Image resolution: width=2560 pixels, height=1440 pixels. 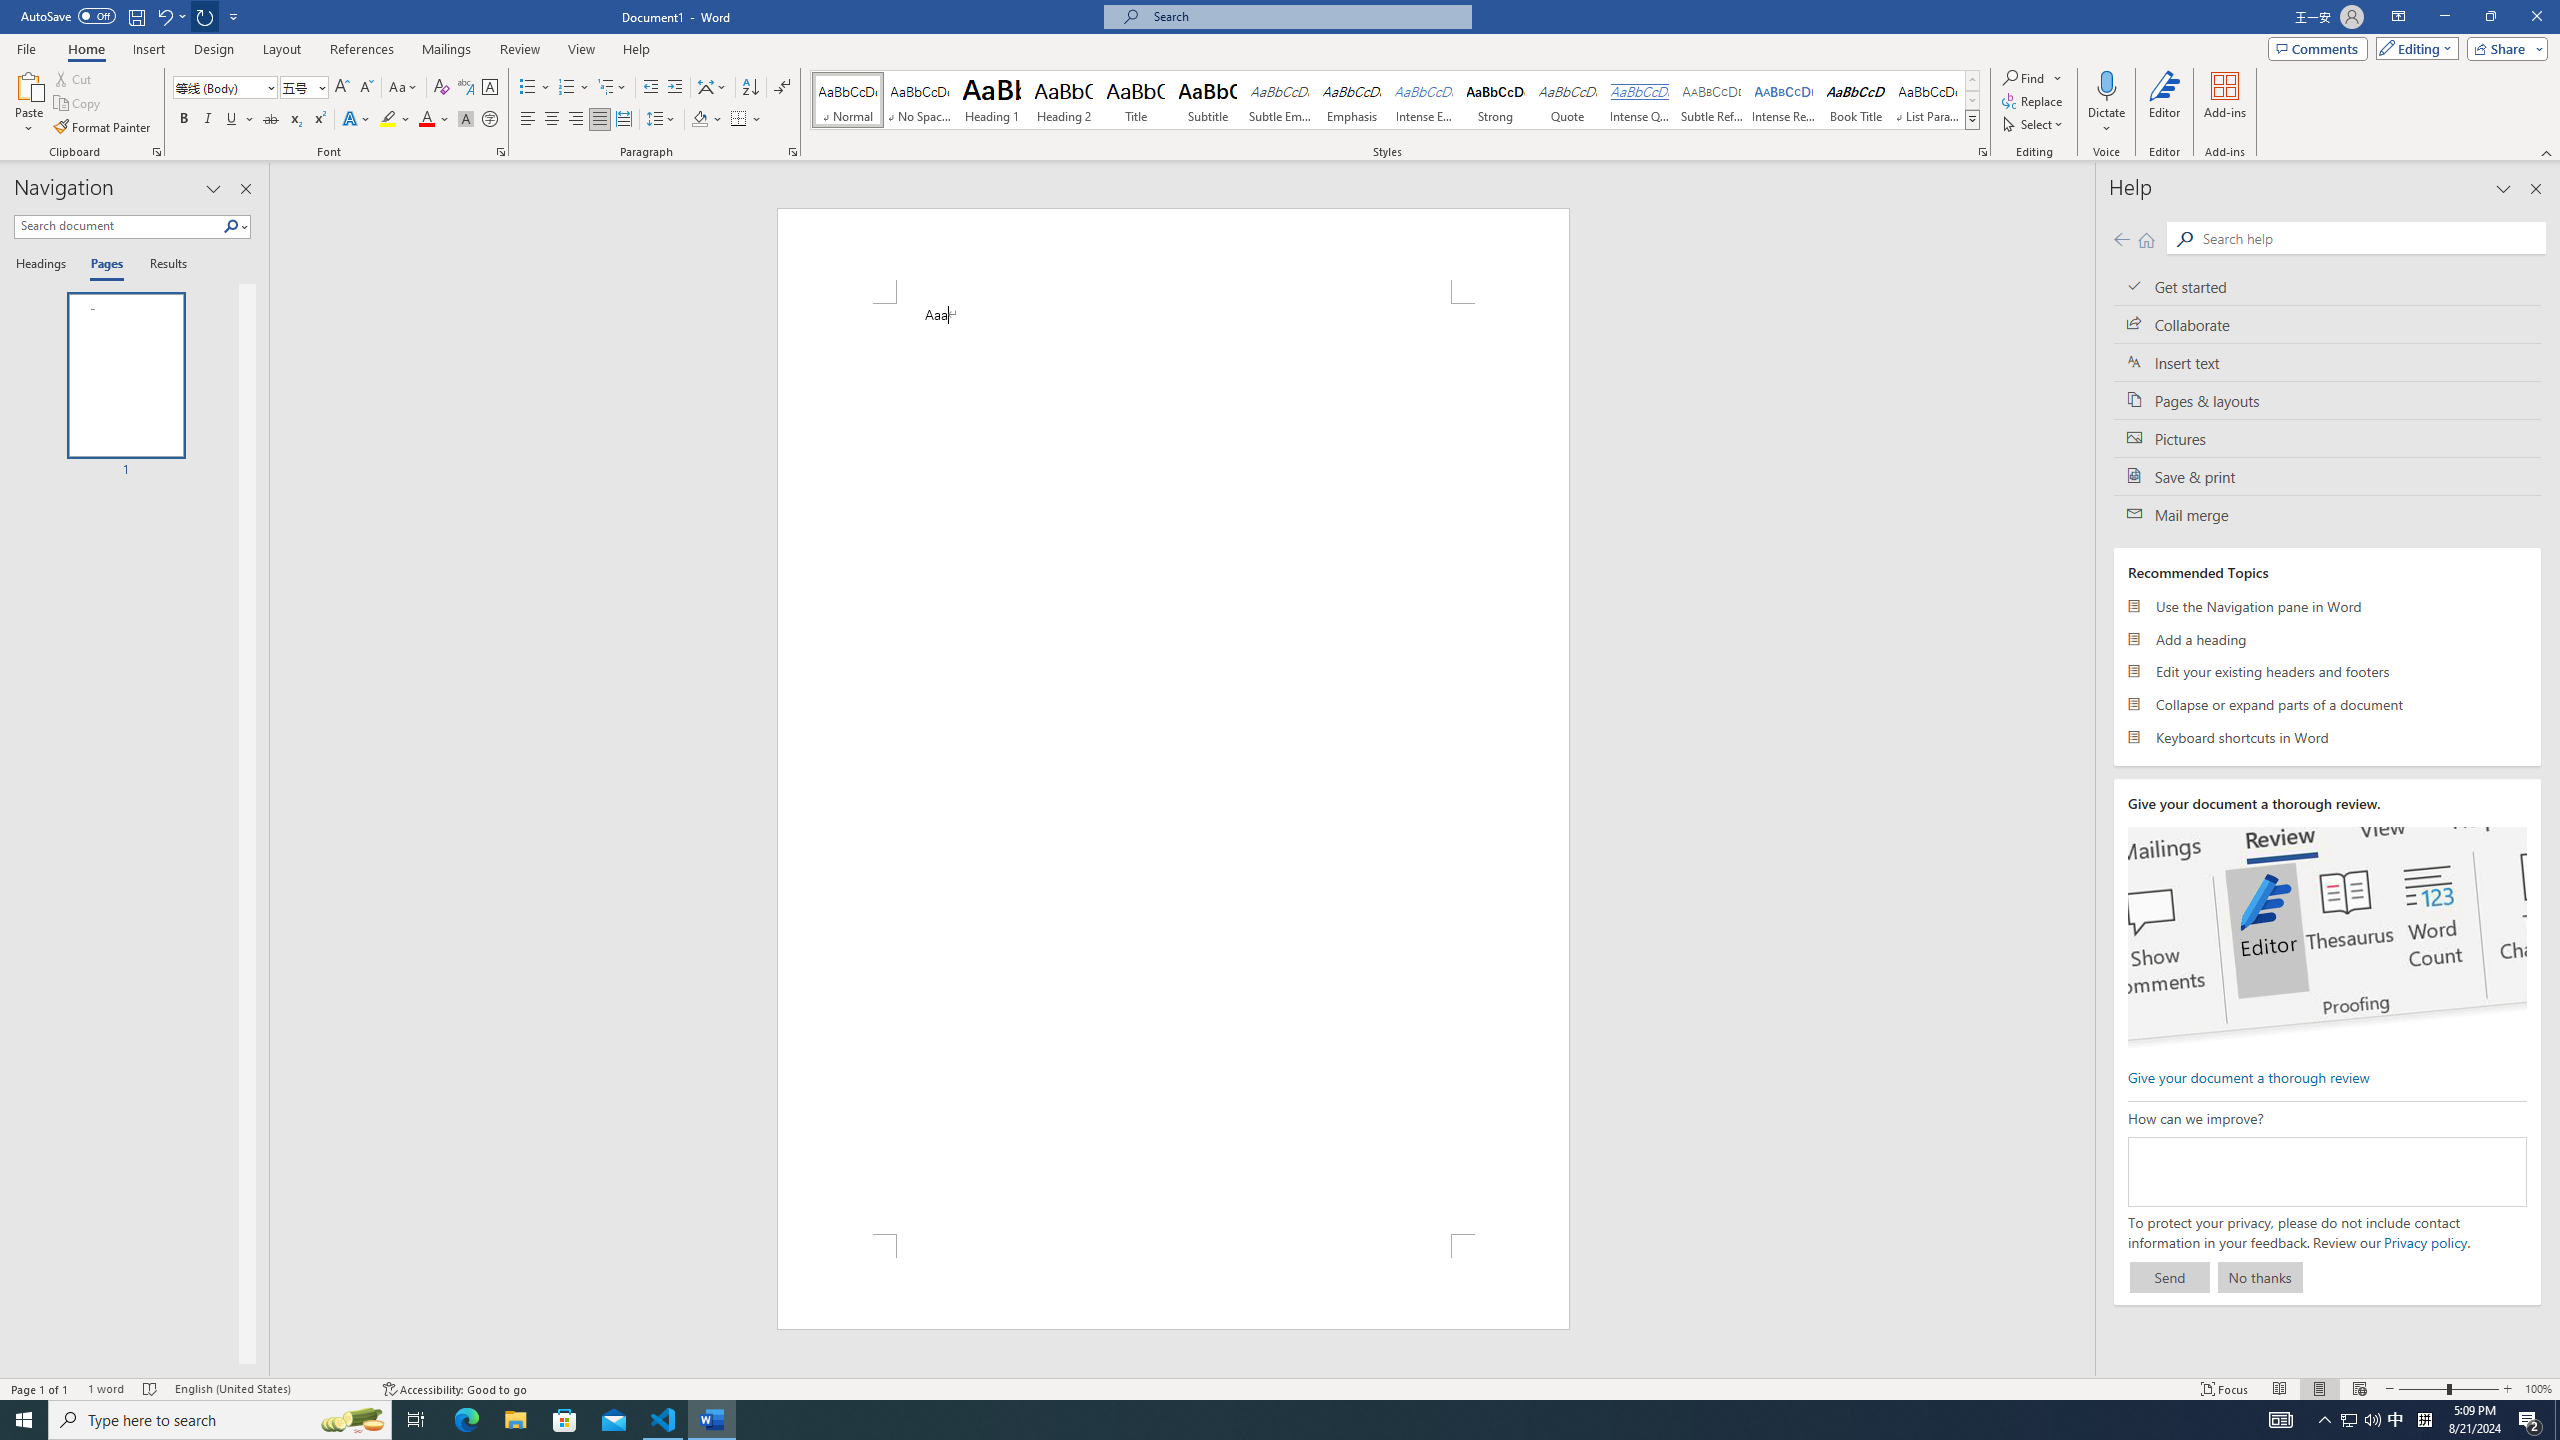 I want to click on Review, so click(x=519, y=49).